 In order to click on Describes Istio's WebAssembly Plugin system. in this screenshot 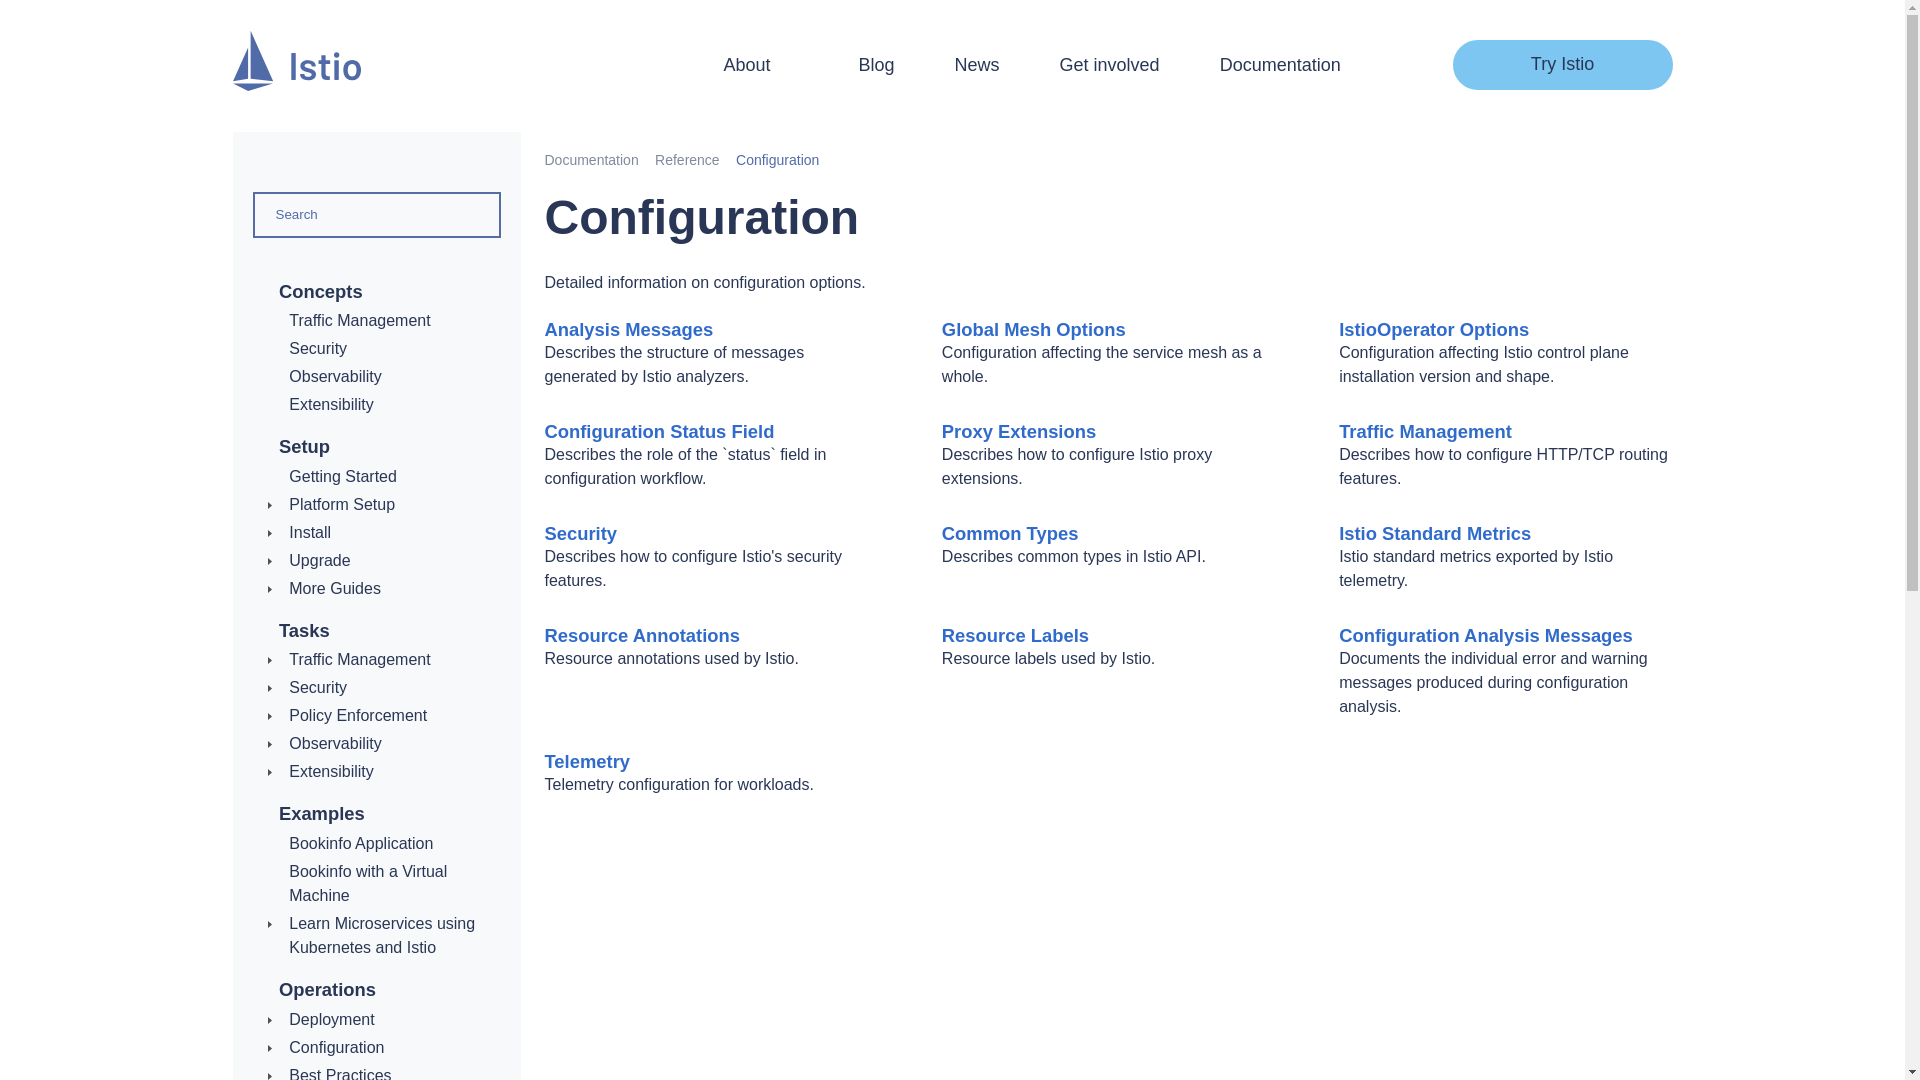, I will do `click(330, 404)`.